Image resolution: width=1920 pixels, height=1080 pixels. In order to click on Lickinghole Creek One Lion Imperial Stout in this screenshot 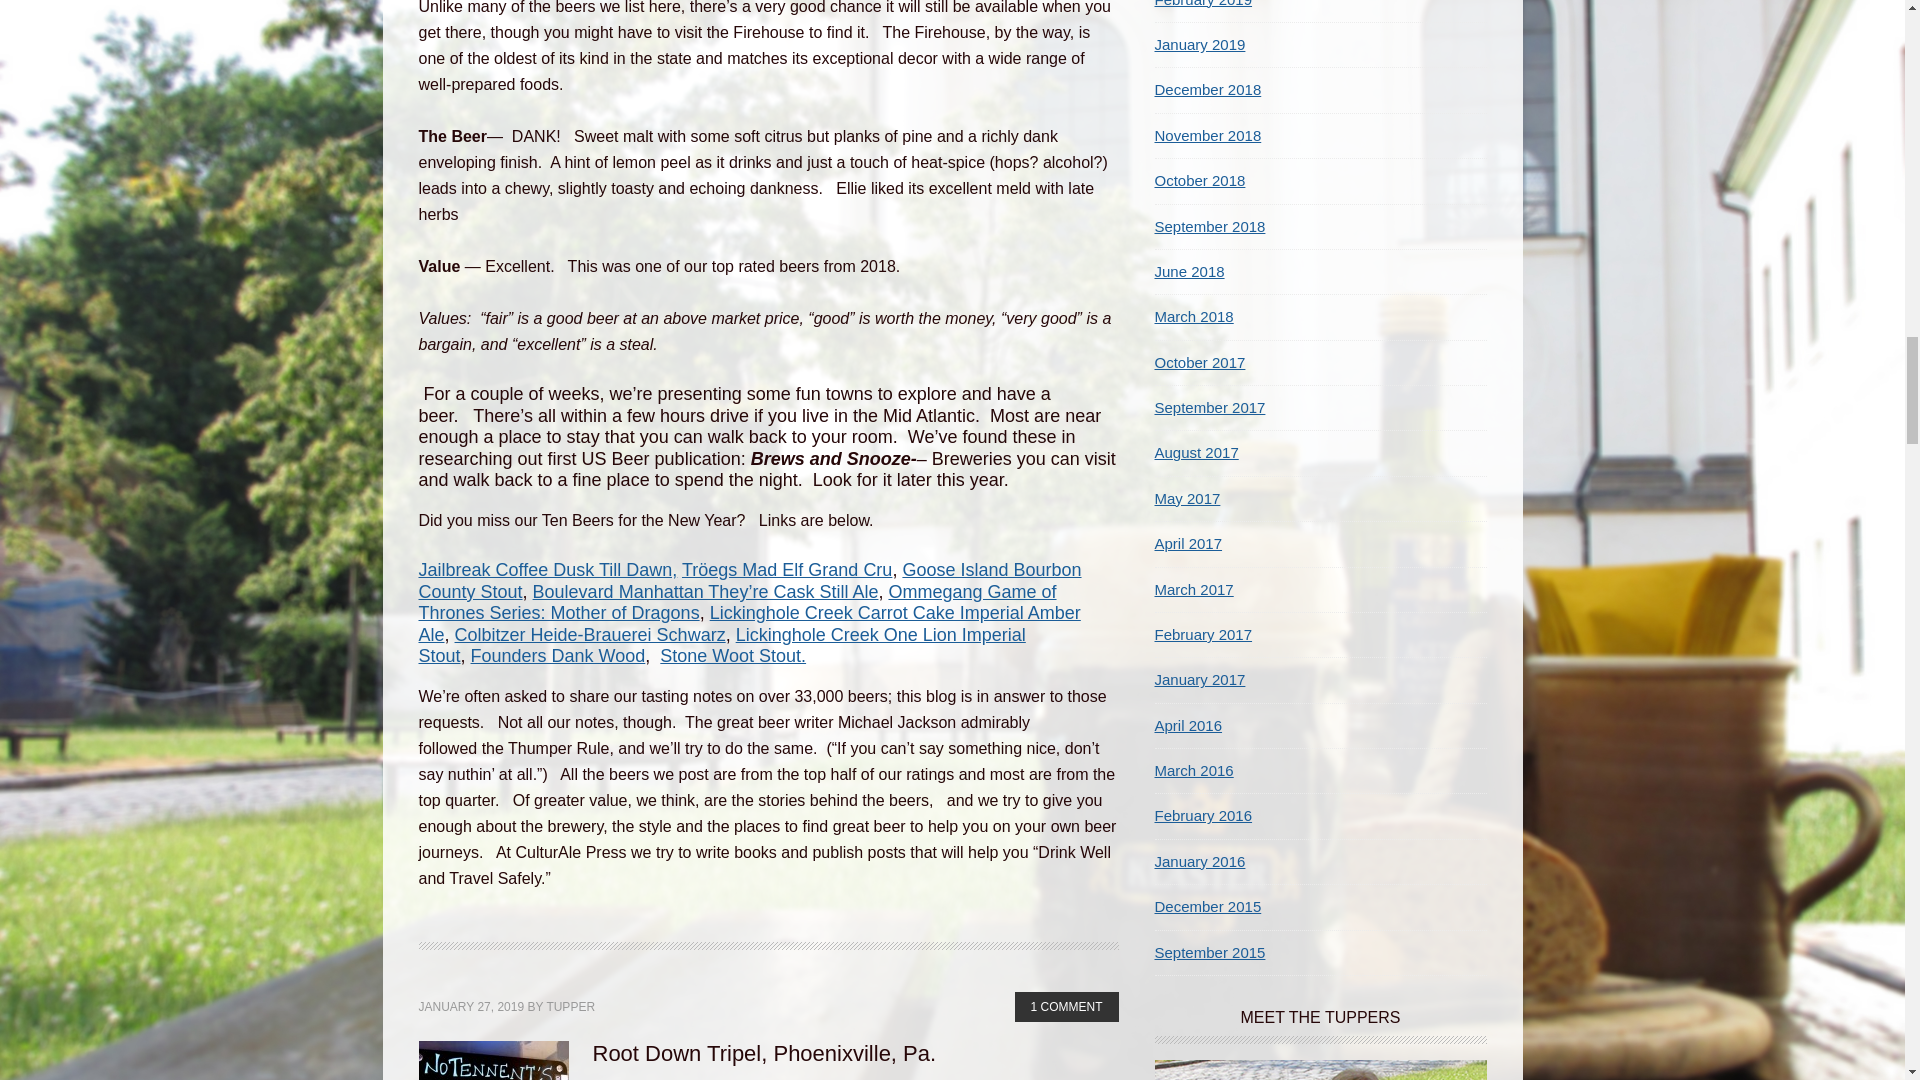, I will do `click(722, 646)`.